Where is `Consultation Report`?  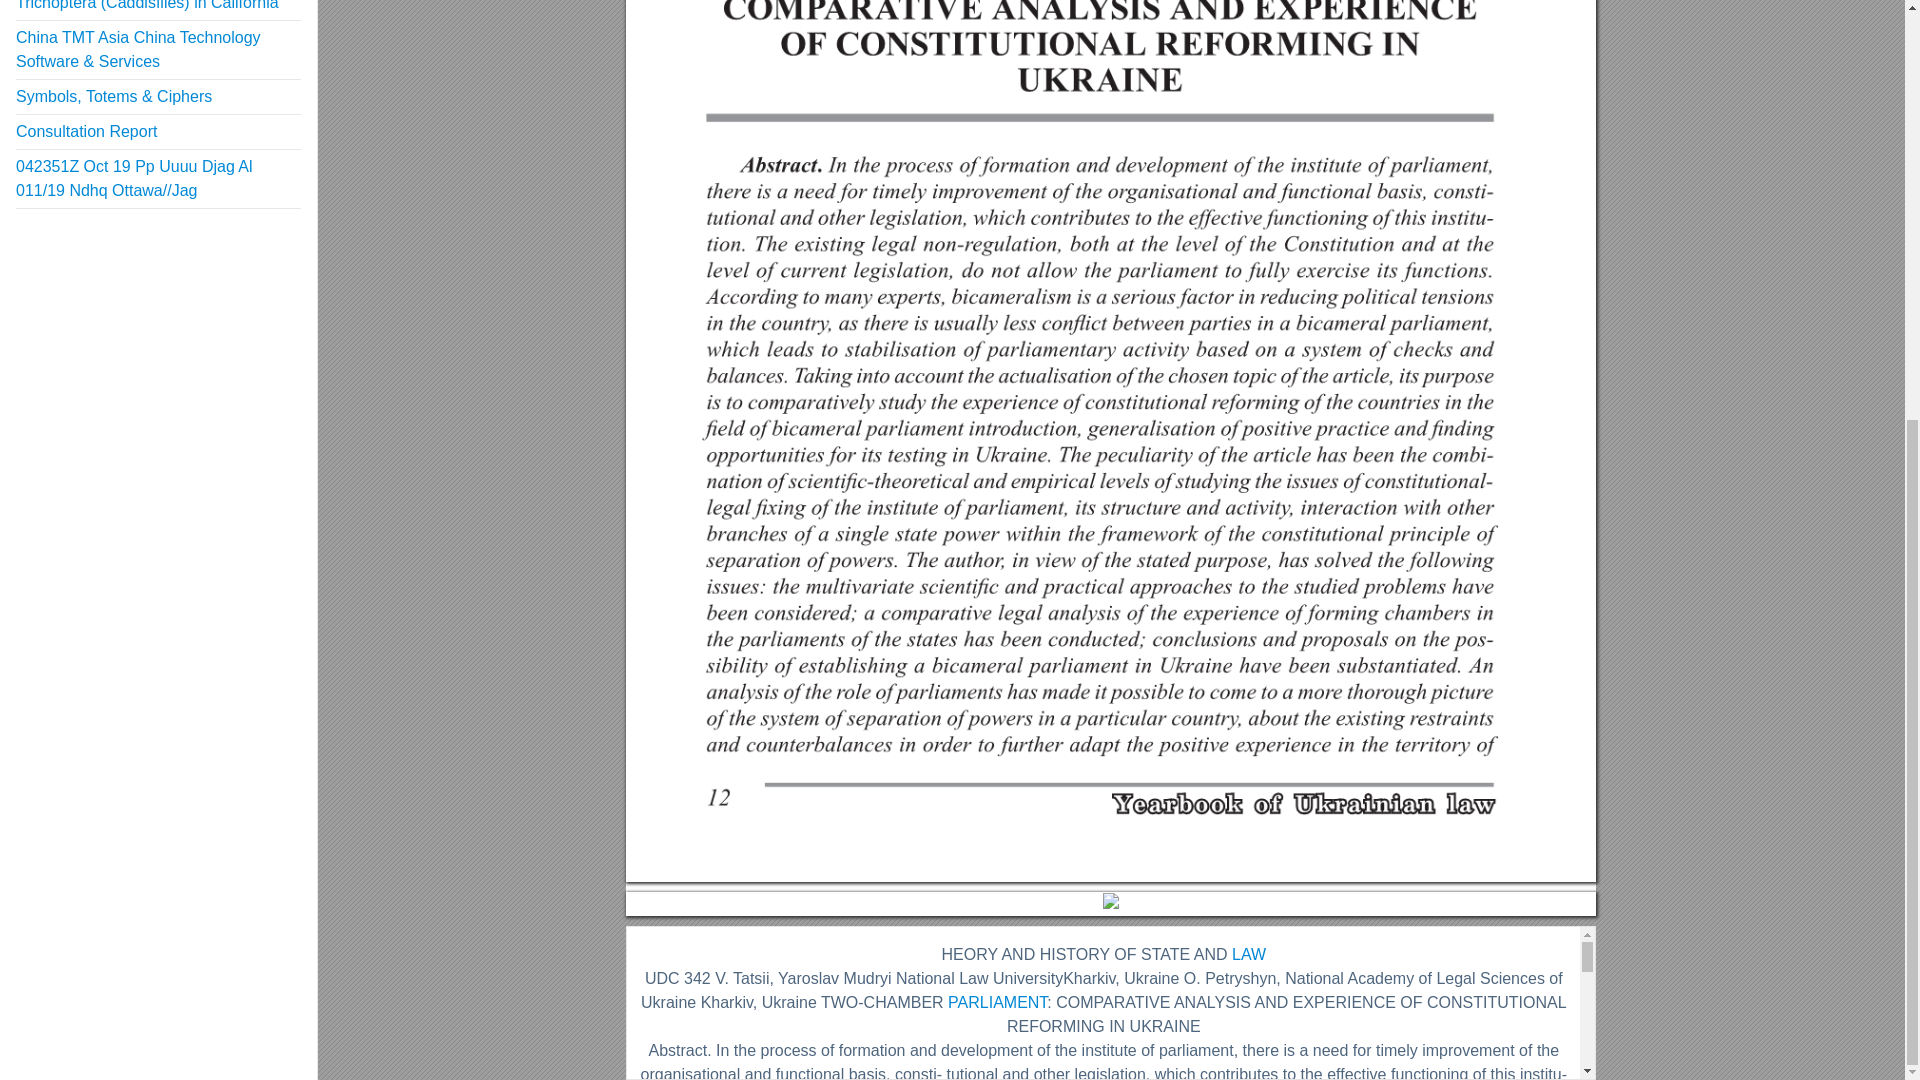
Consultation Report is located at coordinates (86, 132).